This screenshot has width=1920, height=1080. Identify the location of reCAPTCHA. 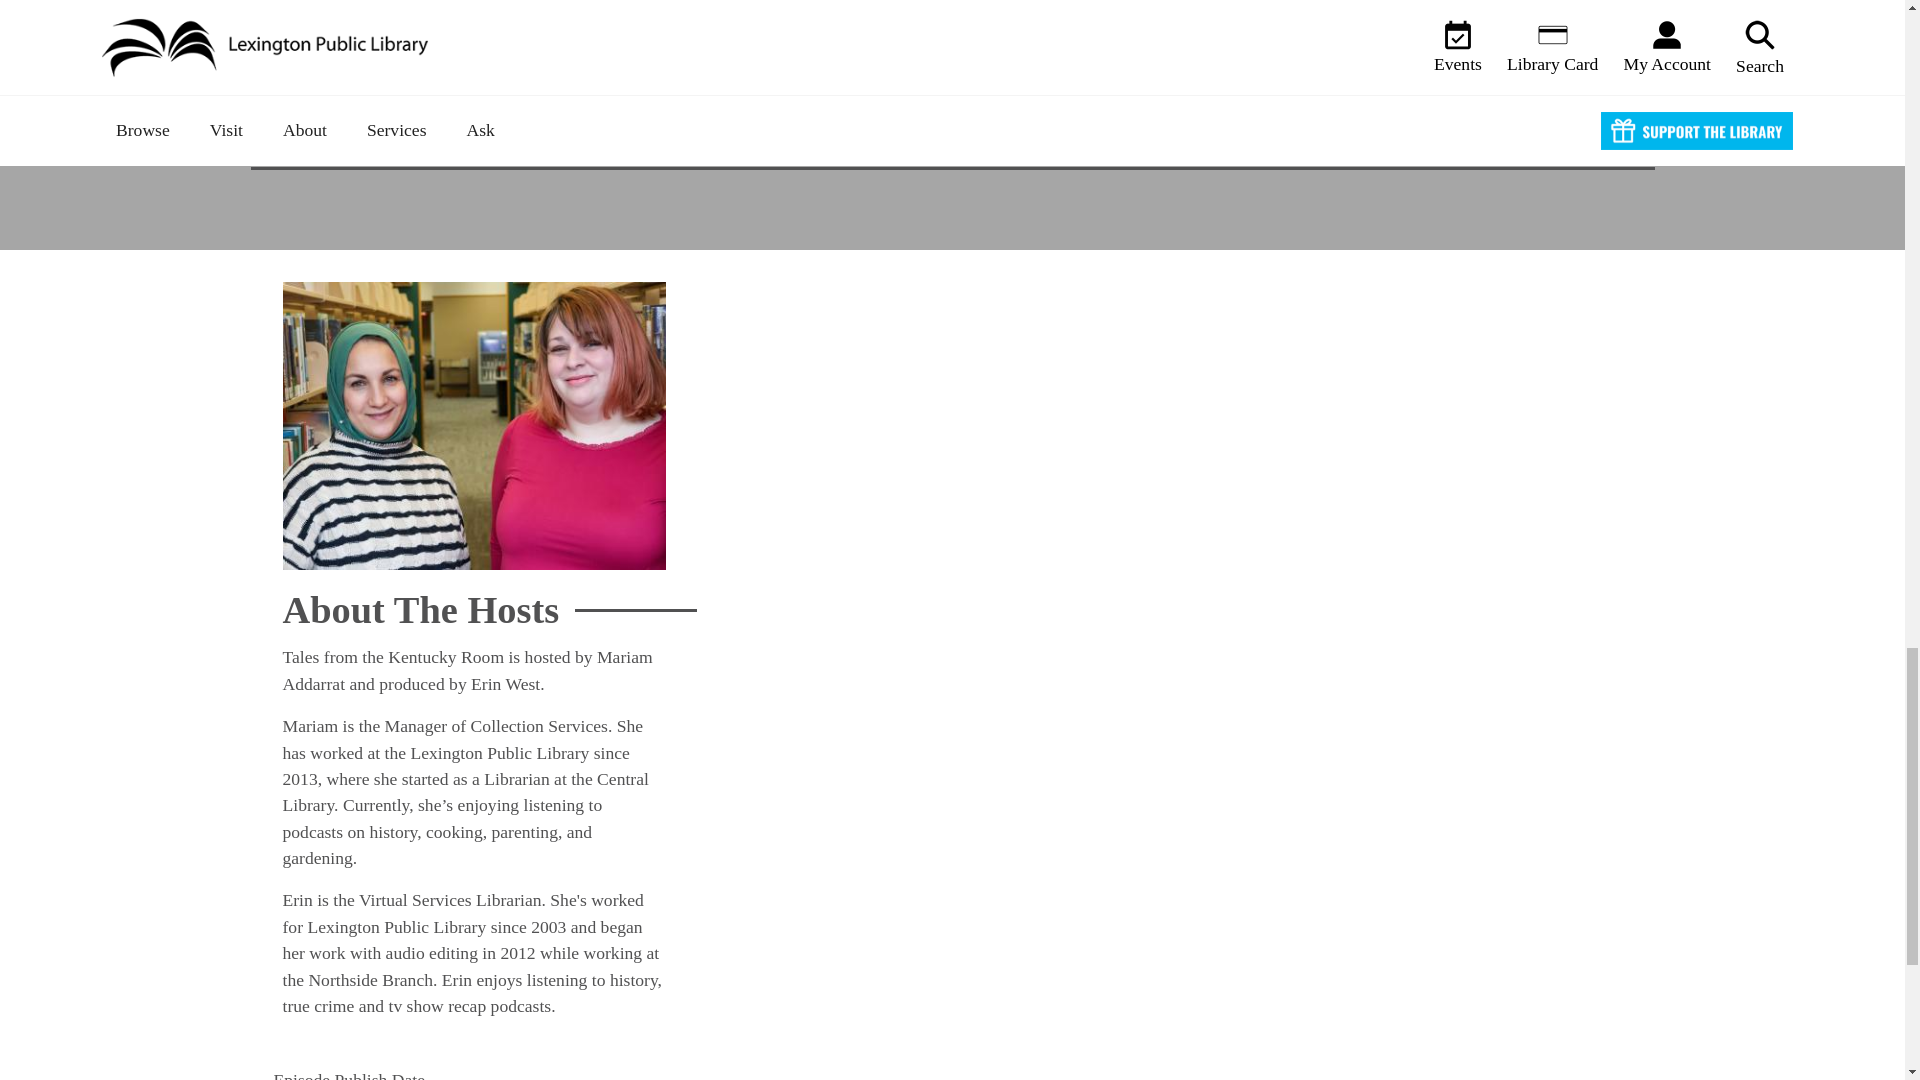
(466, 96).